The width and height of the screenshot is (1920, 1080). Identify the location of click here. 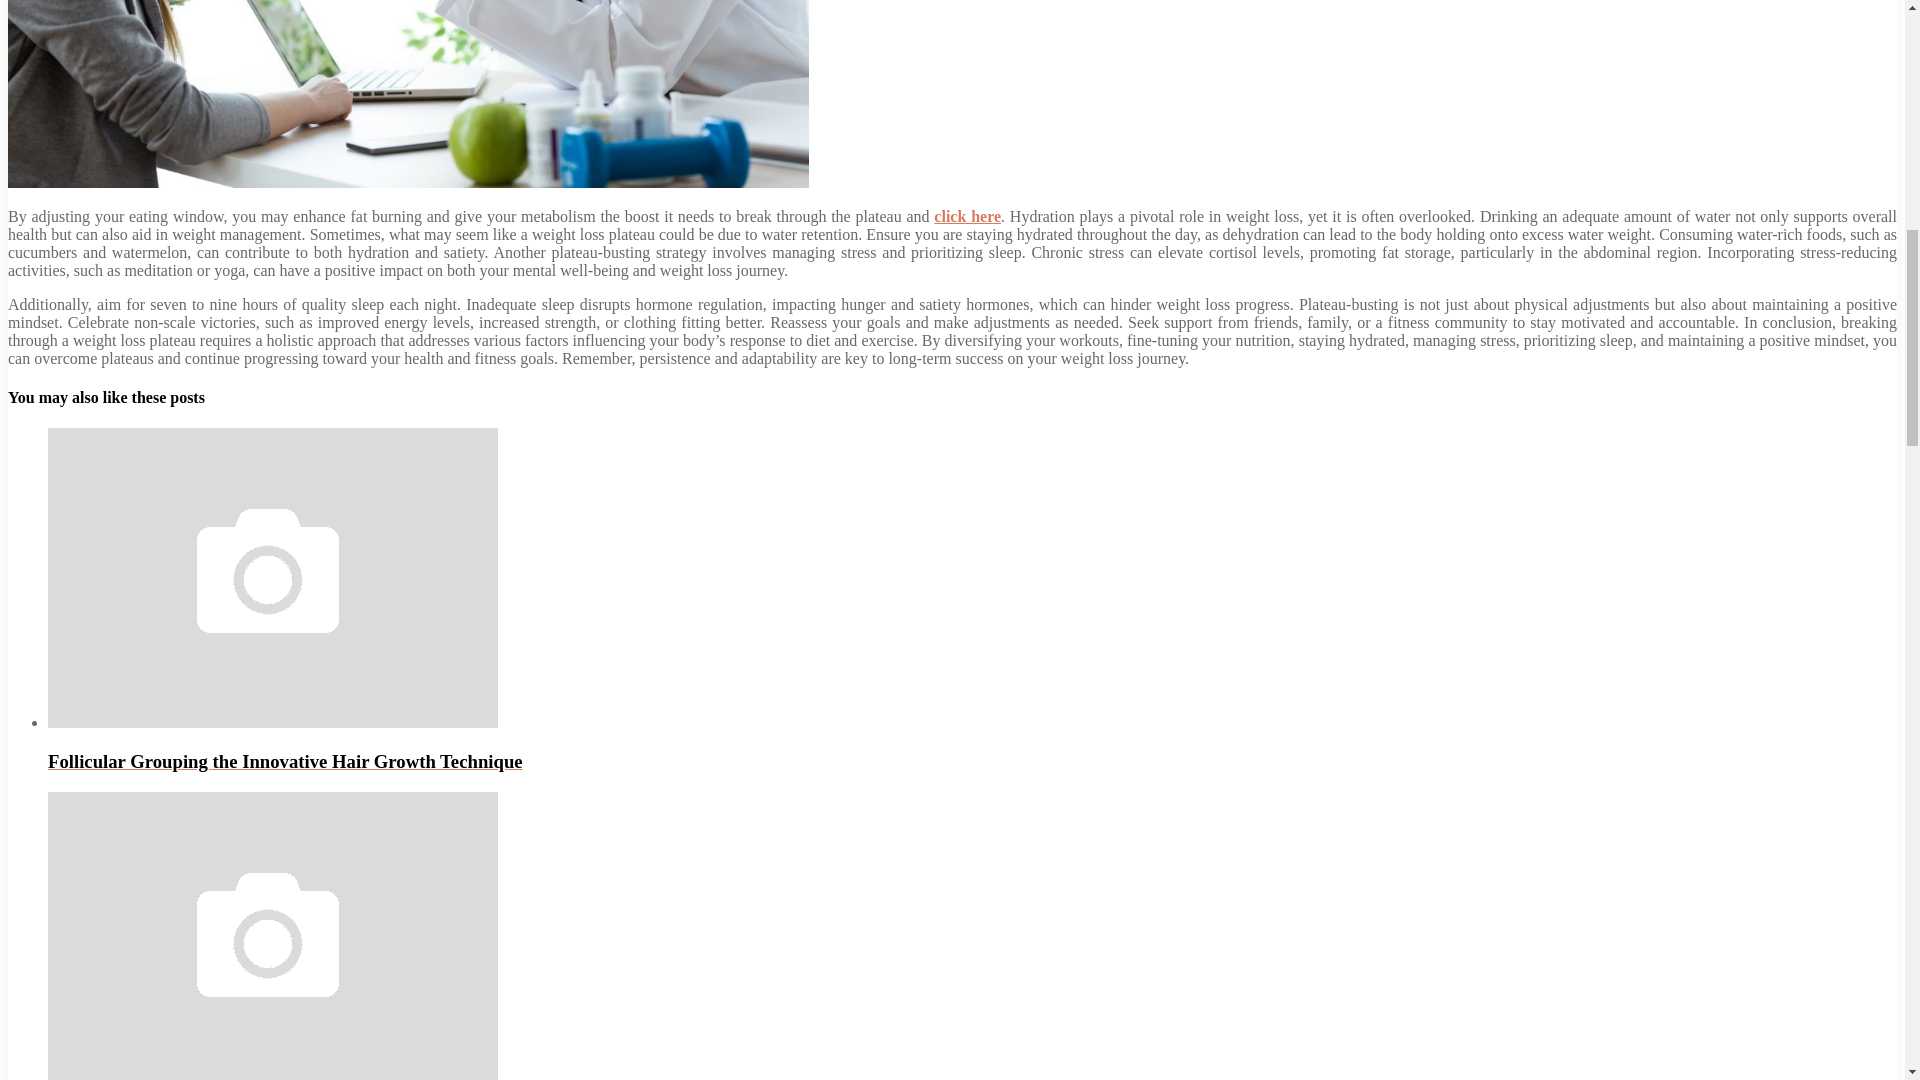
(966, 216).